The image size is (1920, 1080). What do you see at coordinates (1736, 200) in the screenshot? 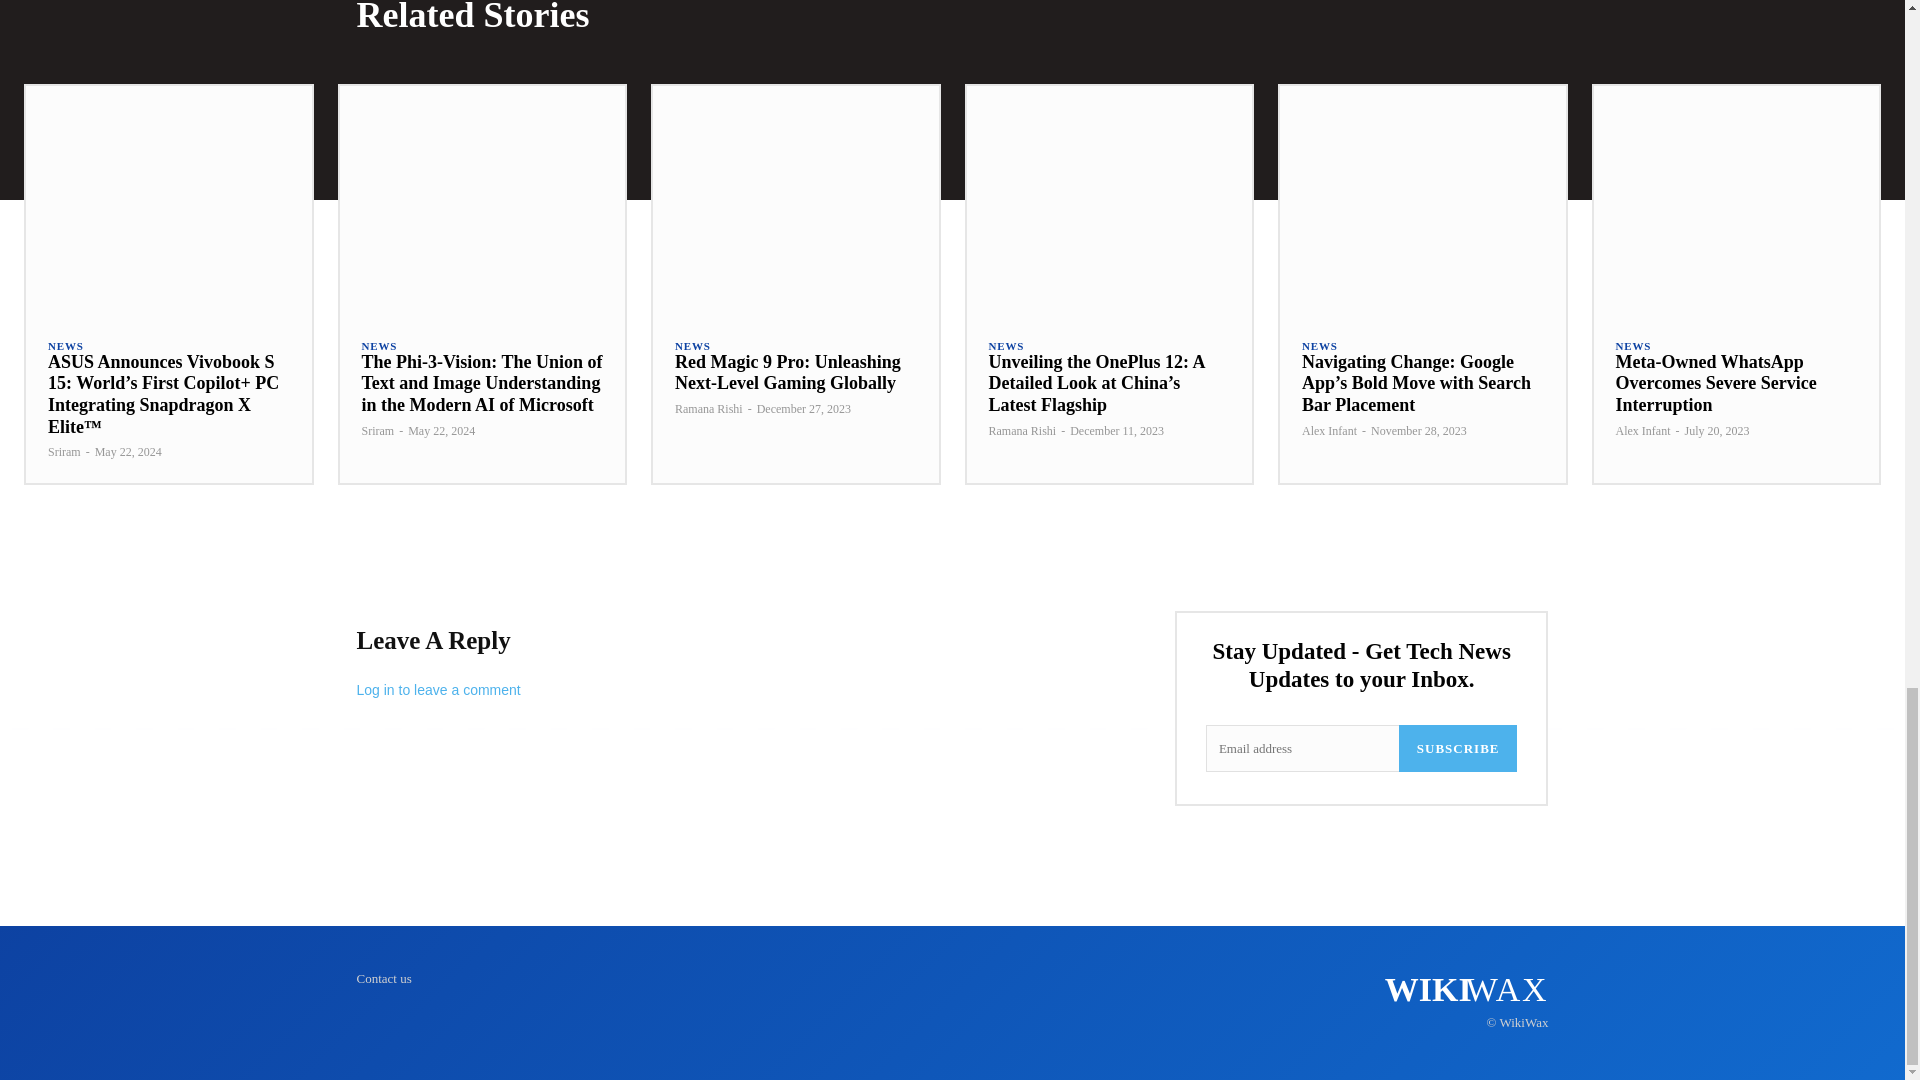
I see `Meta-Owned WhatsApp Overcomes Severe Service Interruption` at bounding box center [1736, 200].